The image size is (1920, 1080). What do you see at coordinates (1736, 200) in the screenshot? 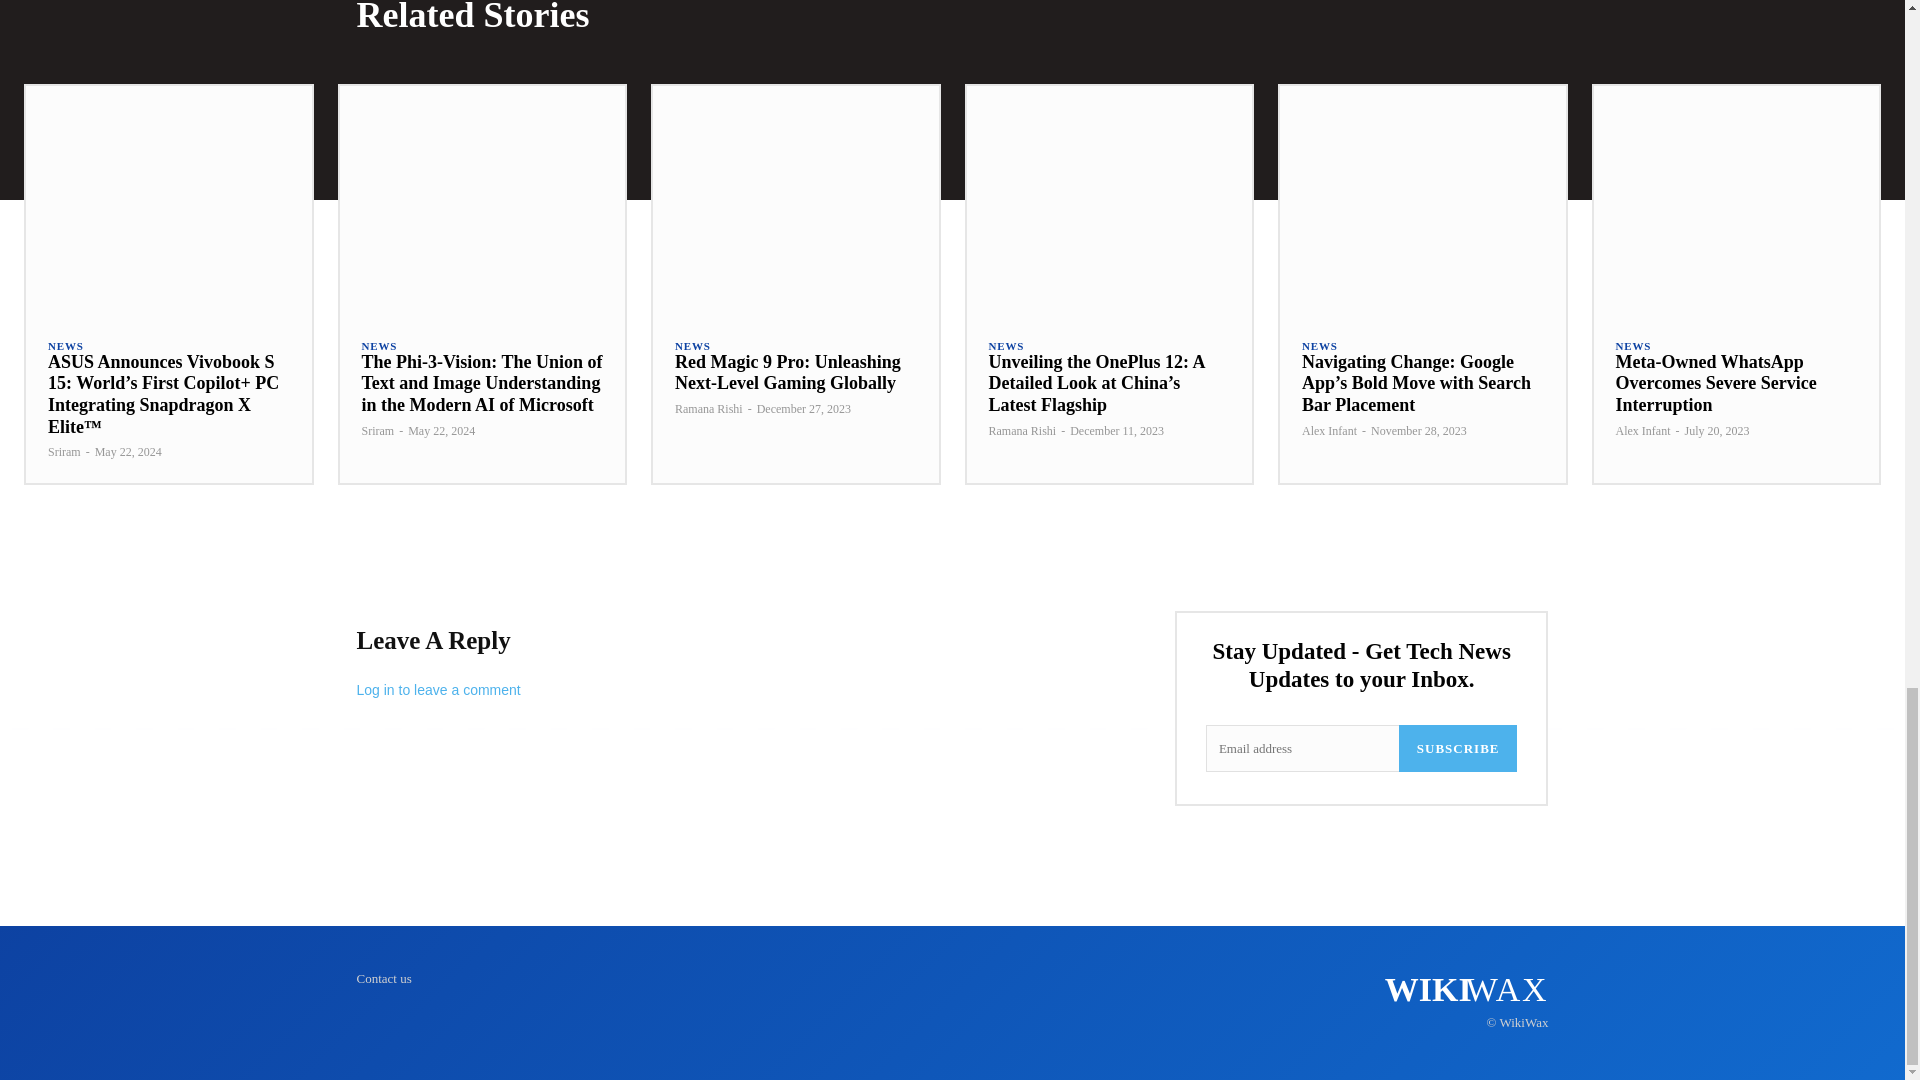
I see `Meta-Owned WhatsApp Overcomes Severe Service Interruption` at bounding box center [1736, 200].